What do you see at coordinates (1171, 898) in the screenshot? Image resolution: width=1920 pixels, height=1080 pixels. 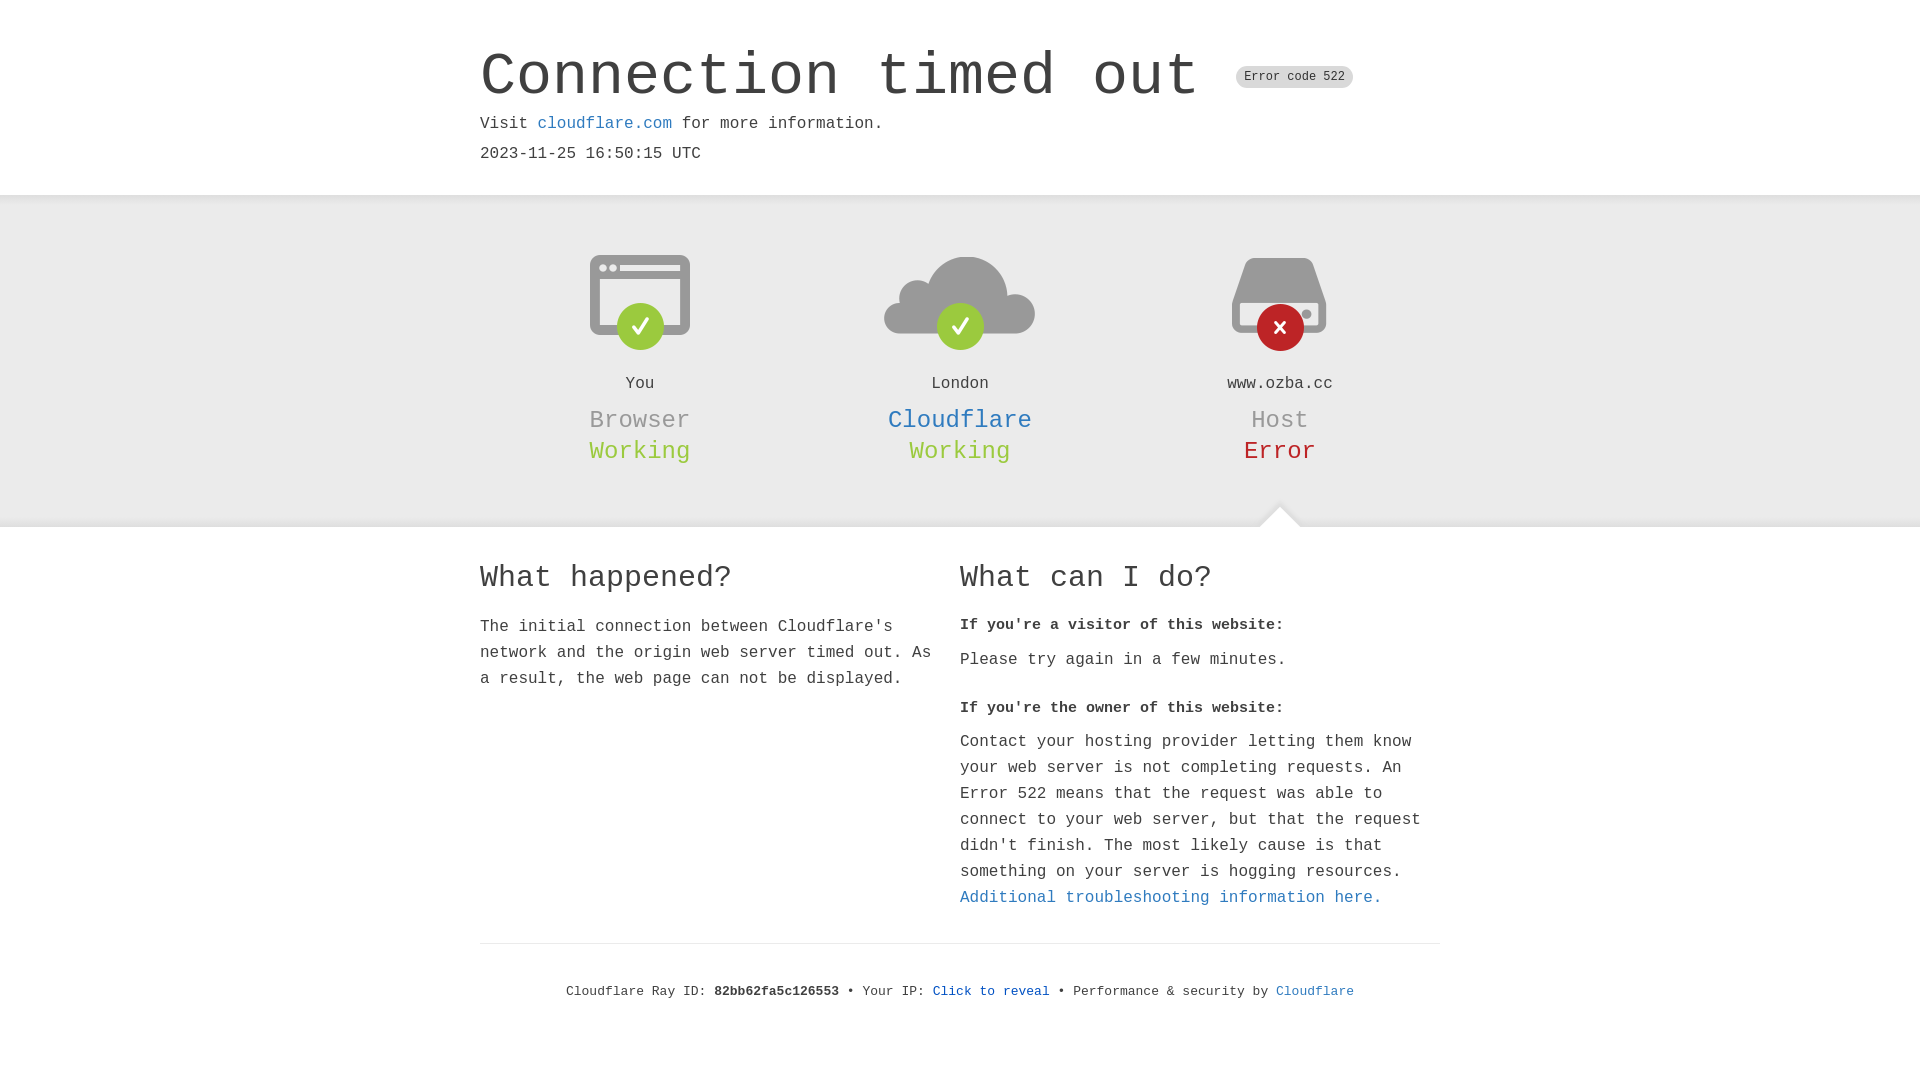 I see `Additional troubleshooting information here.` at bounding box center [1171, 898].